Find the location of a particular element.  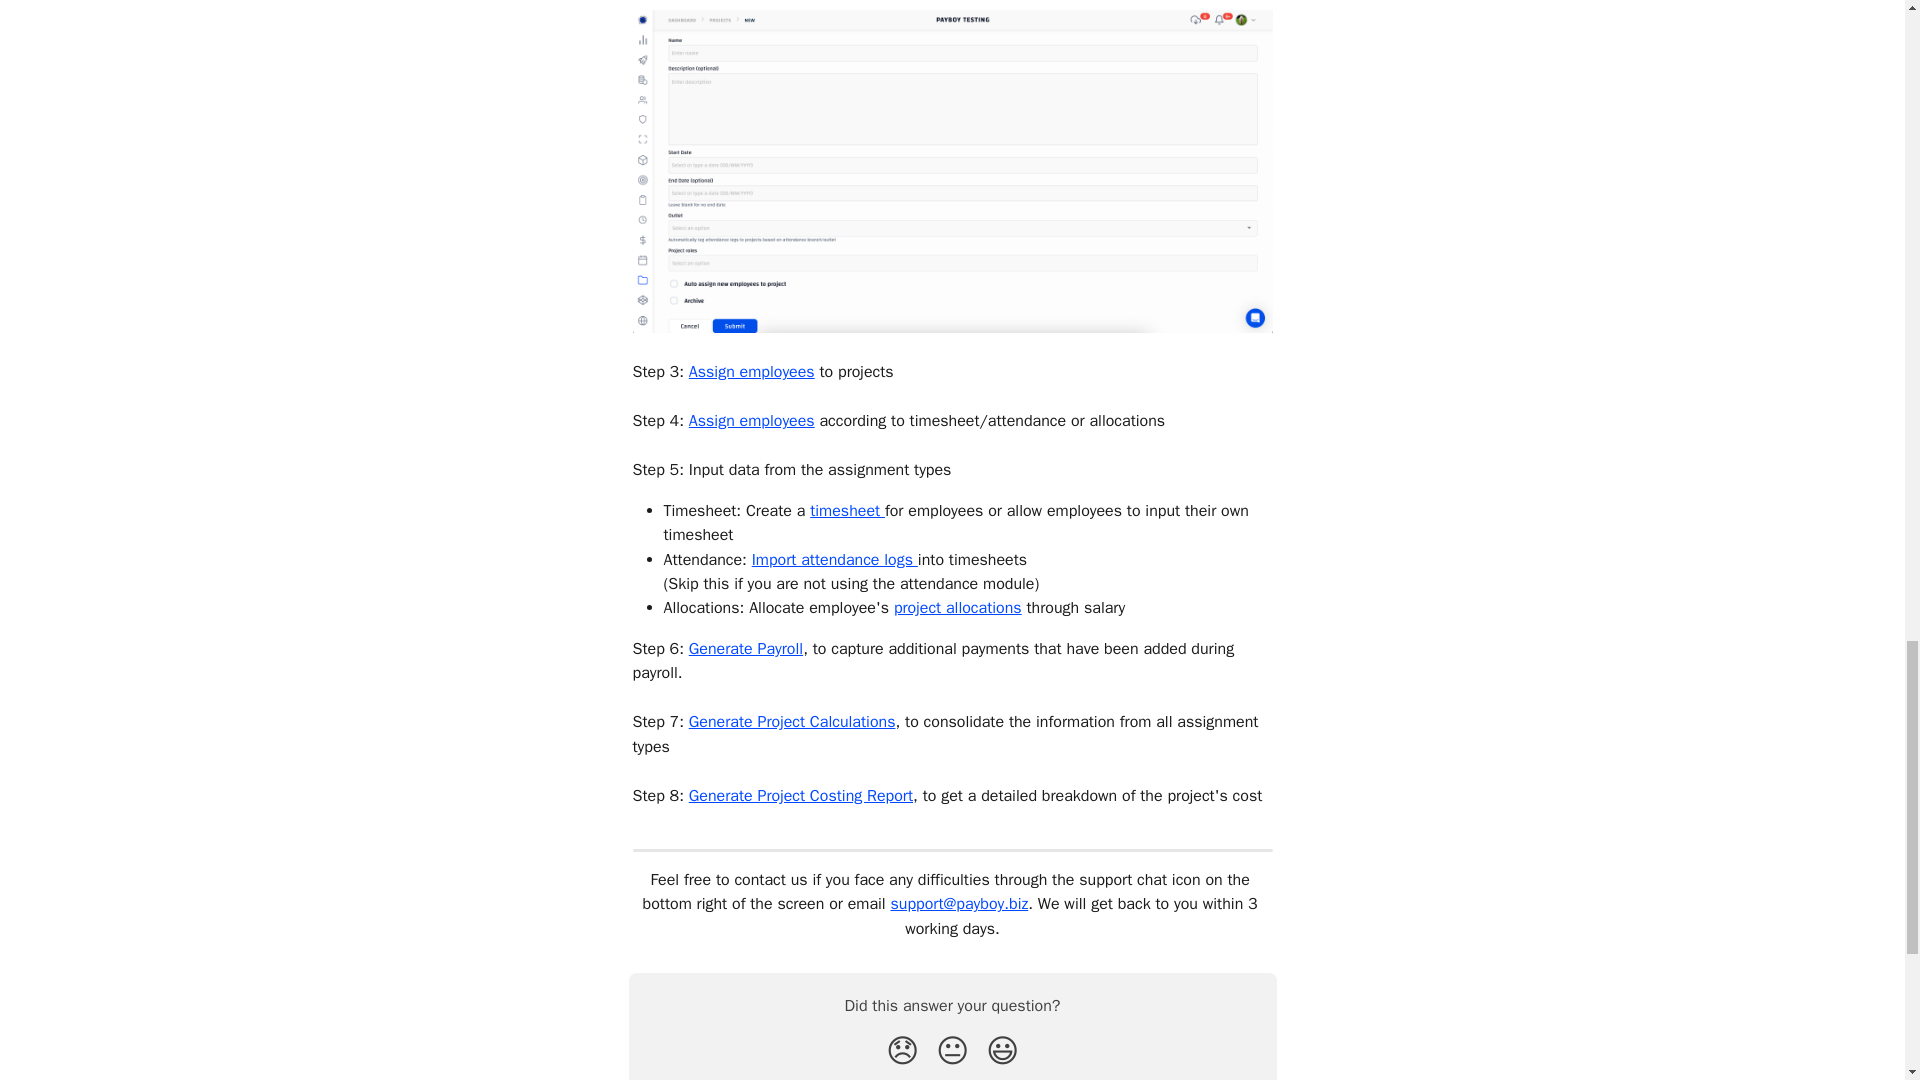

timesheet is located at coordinates (848, 510).